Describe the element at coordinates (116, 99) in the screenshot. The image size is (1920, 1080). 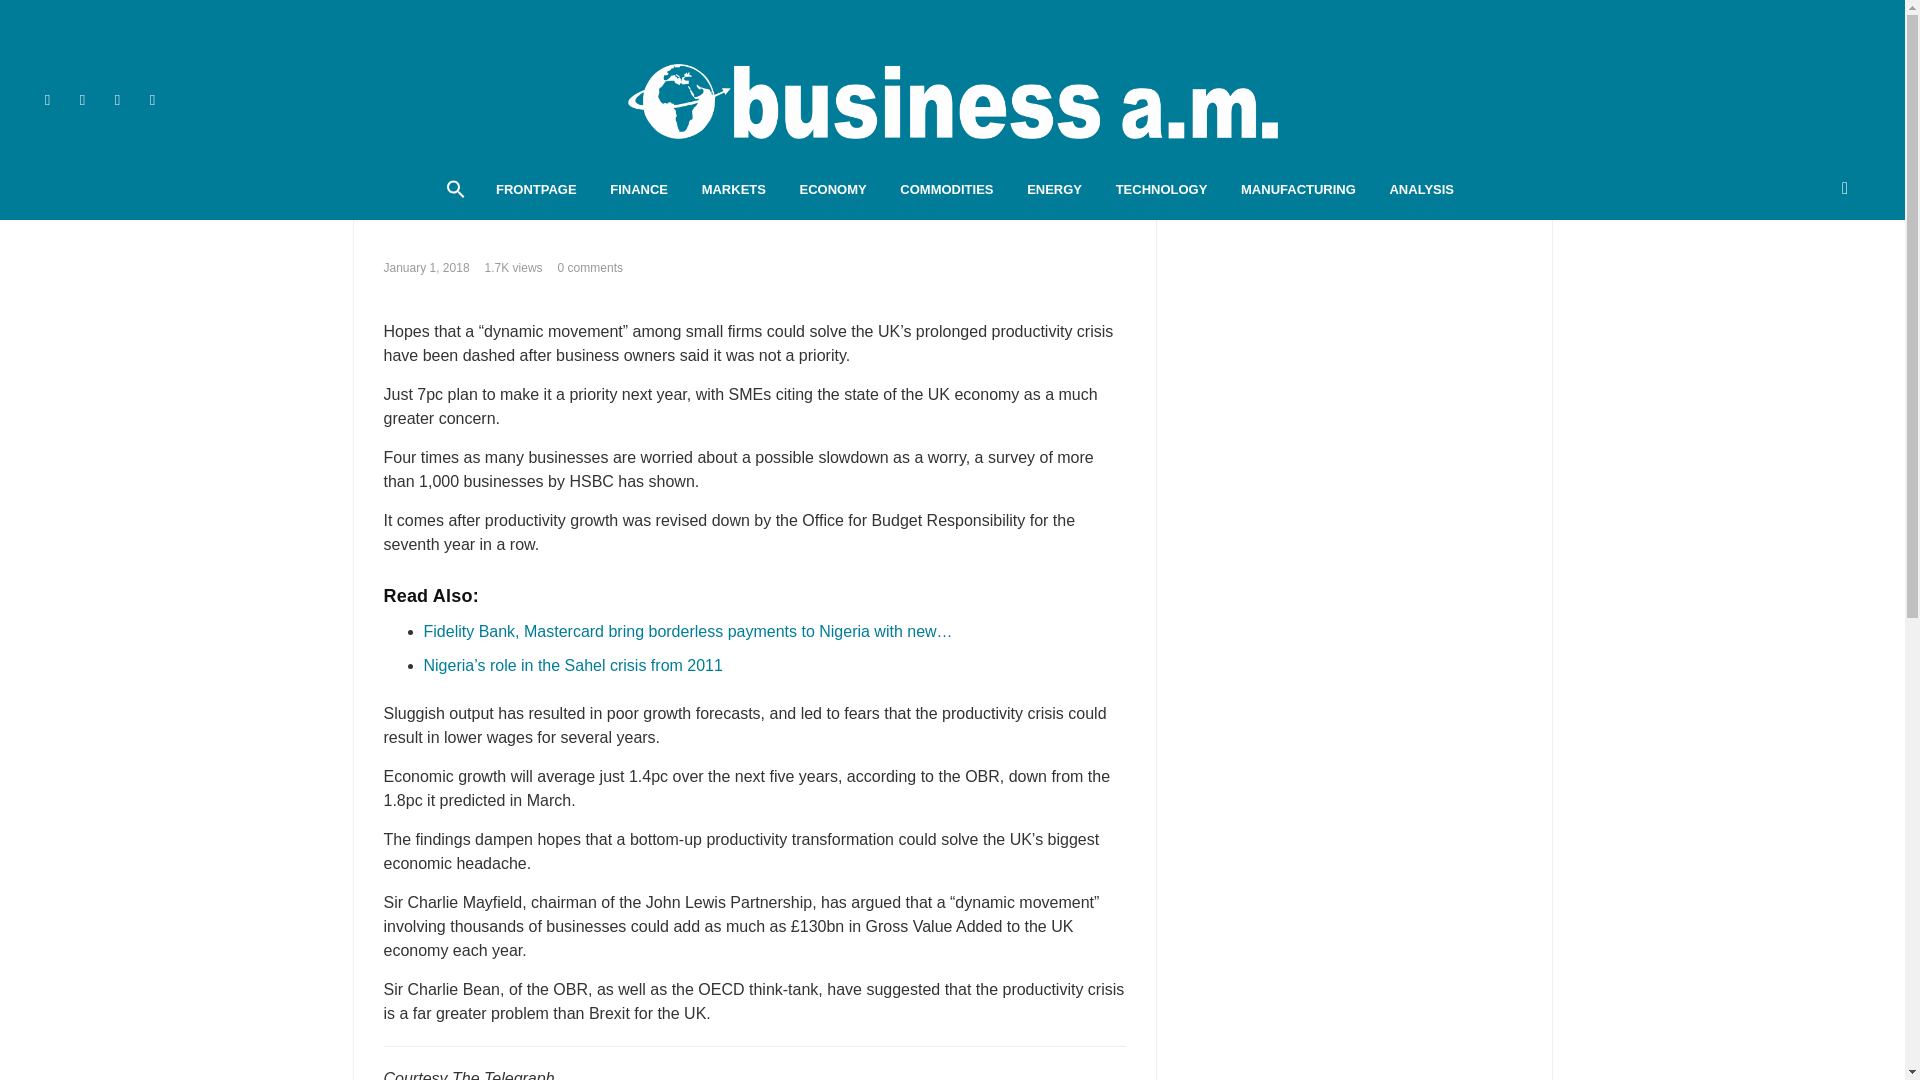
I see `youtube` at that location.